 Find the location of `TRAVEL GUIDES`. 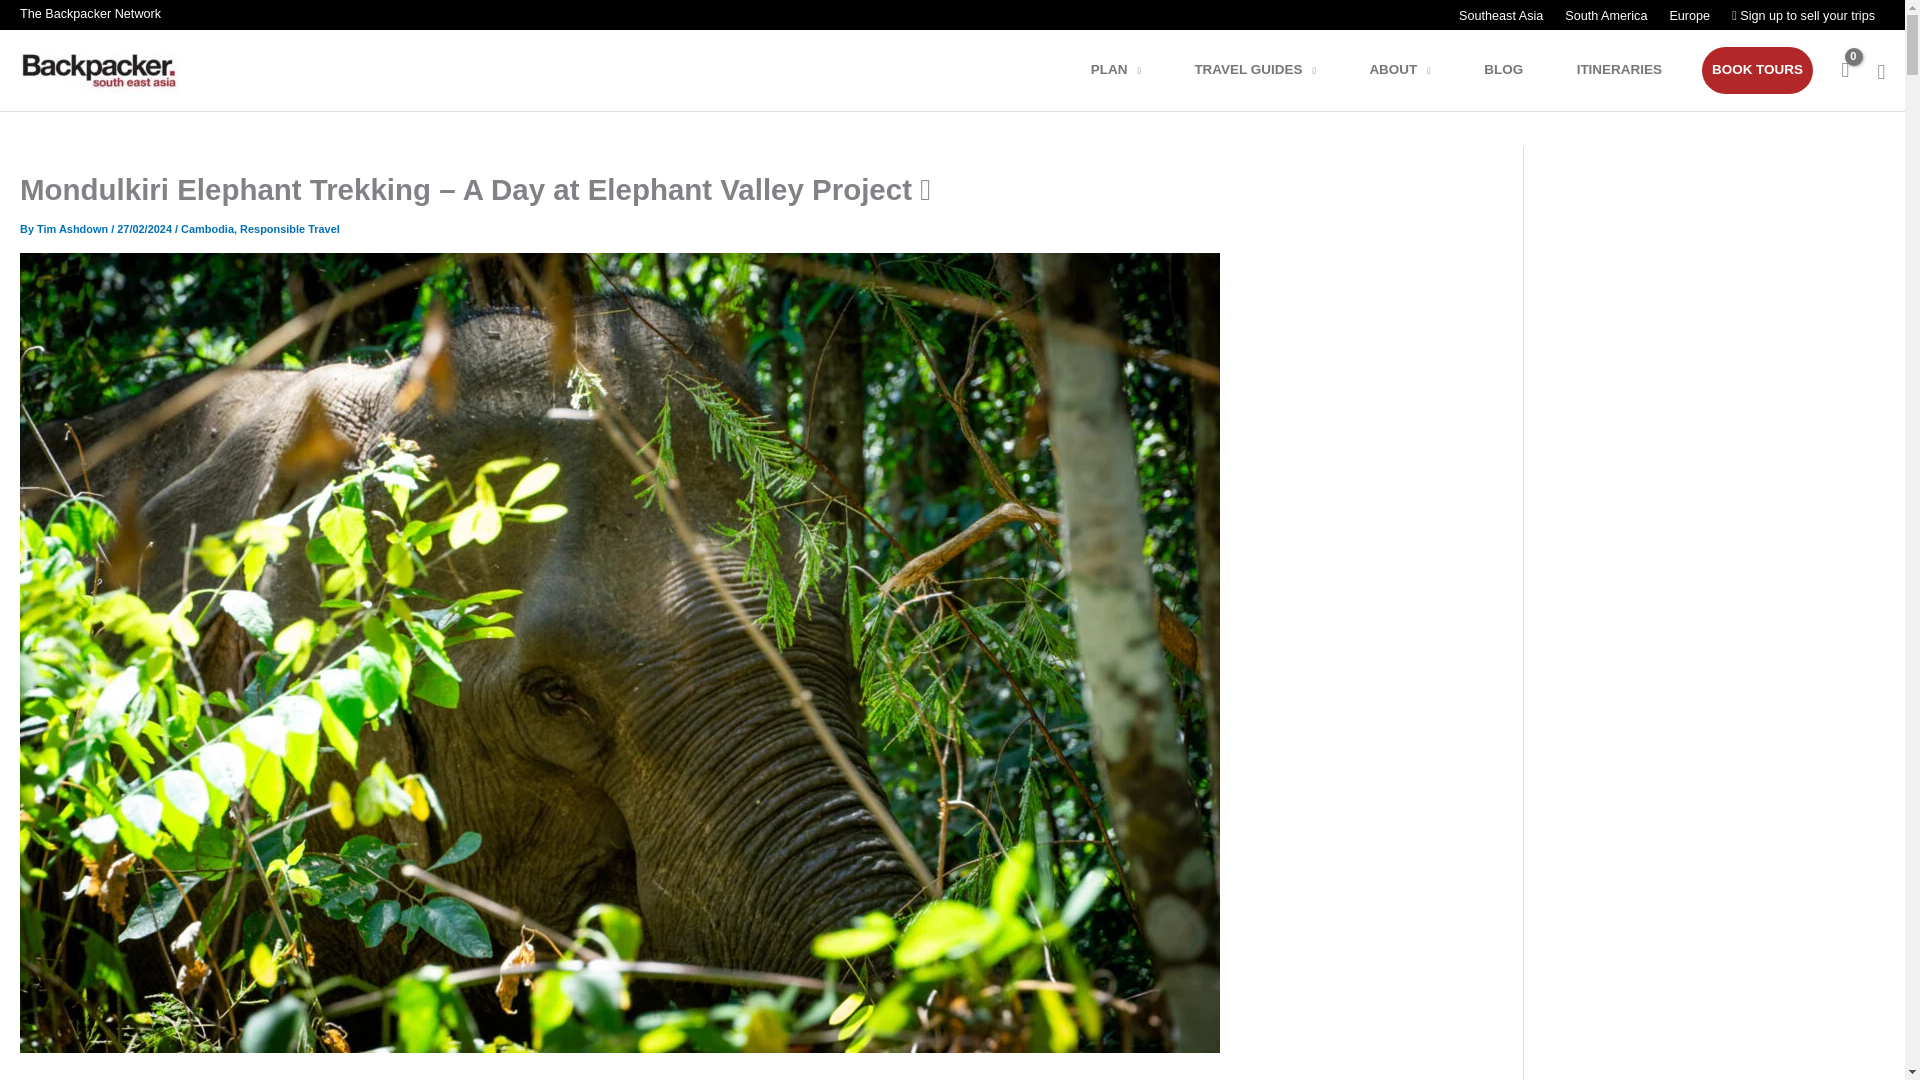

TRAVEL GUIDES is located at coordinates (1268, 70).